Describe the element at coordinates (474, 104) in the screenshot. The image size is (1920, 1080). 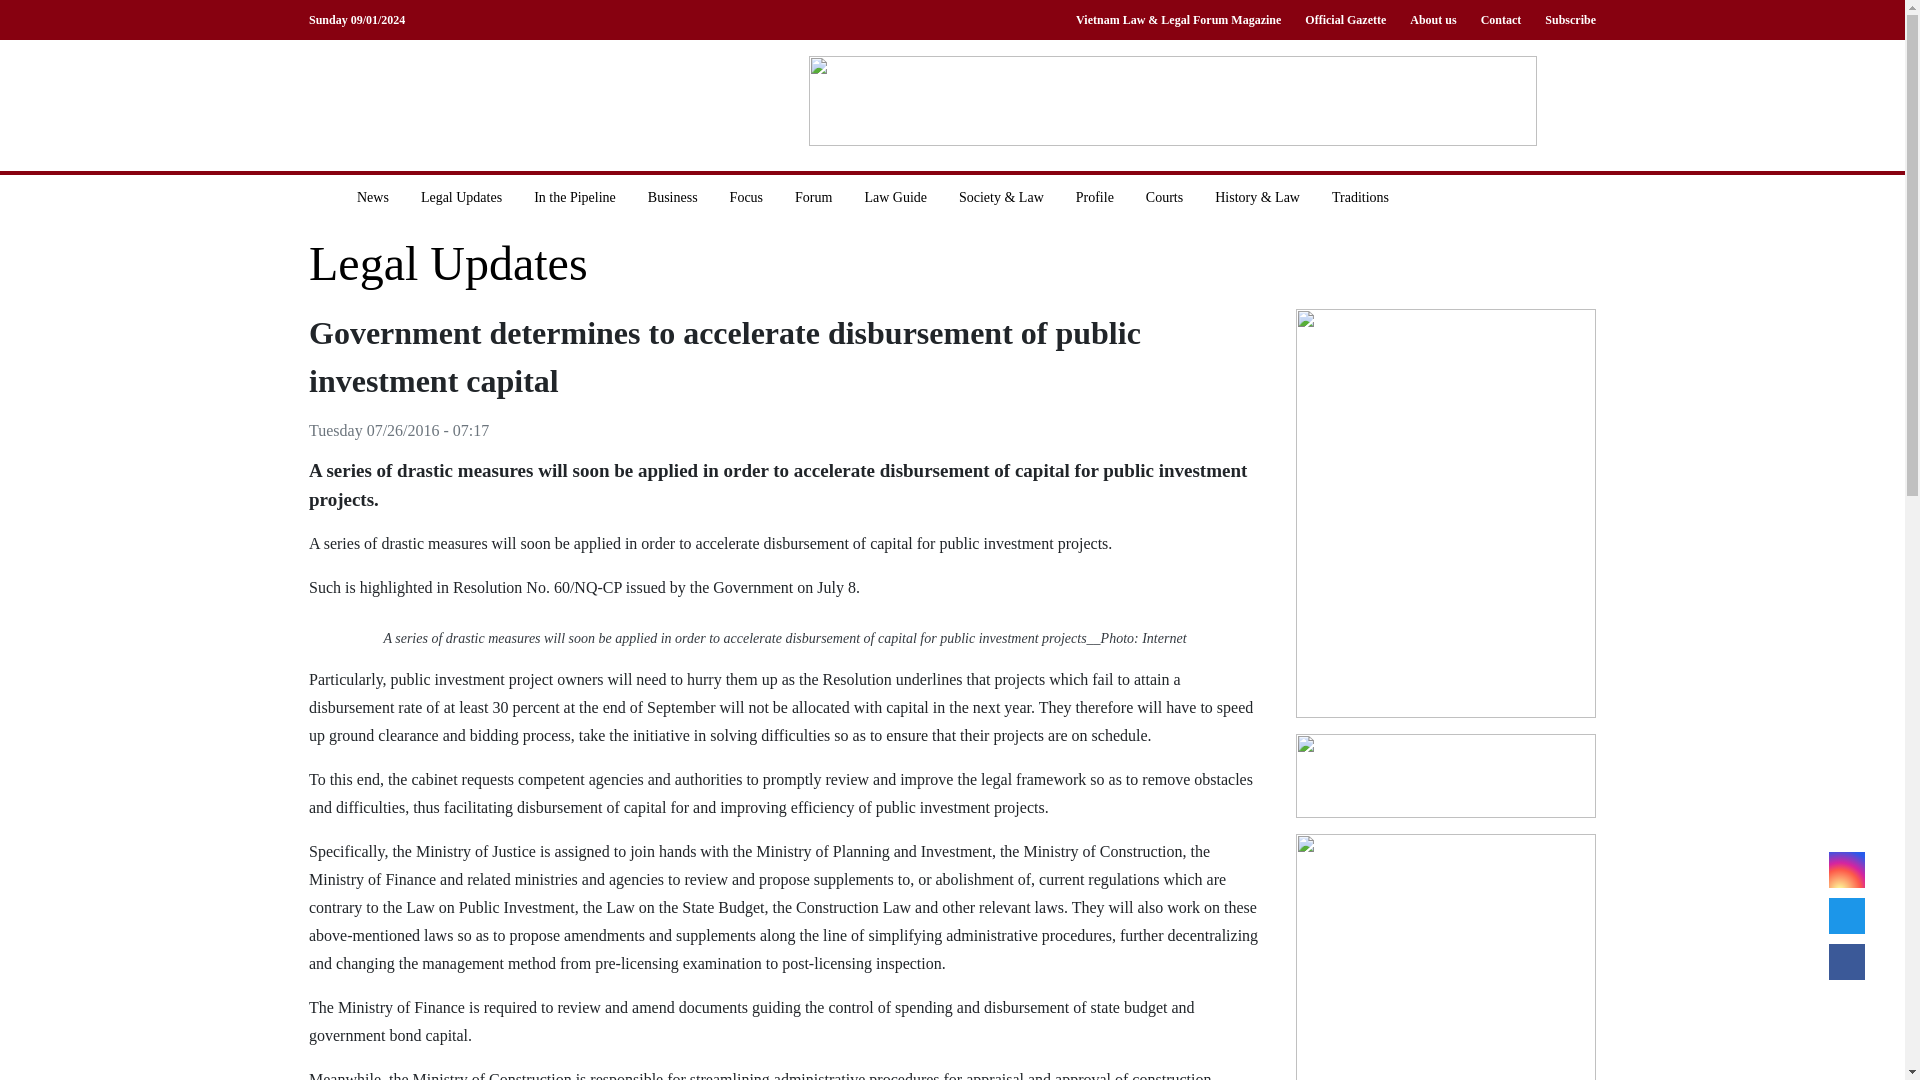
I see `logo` at that location.